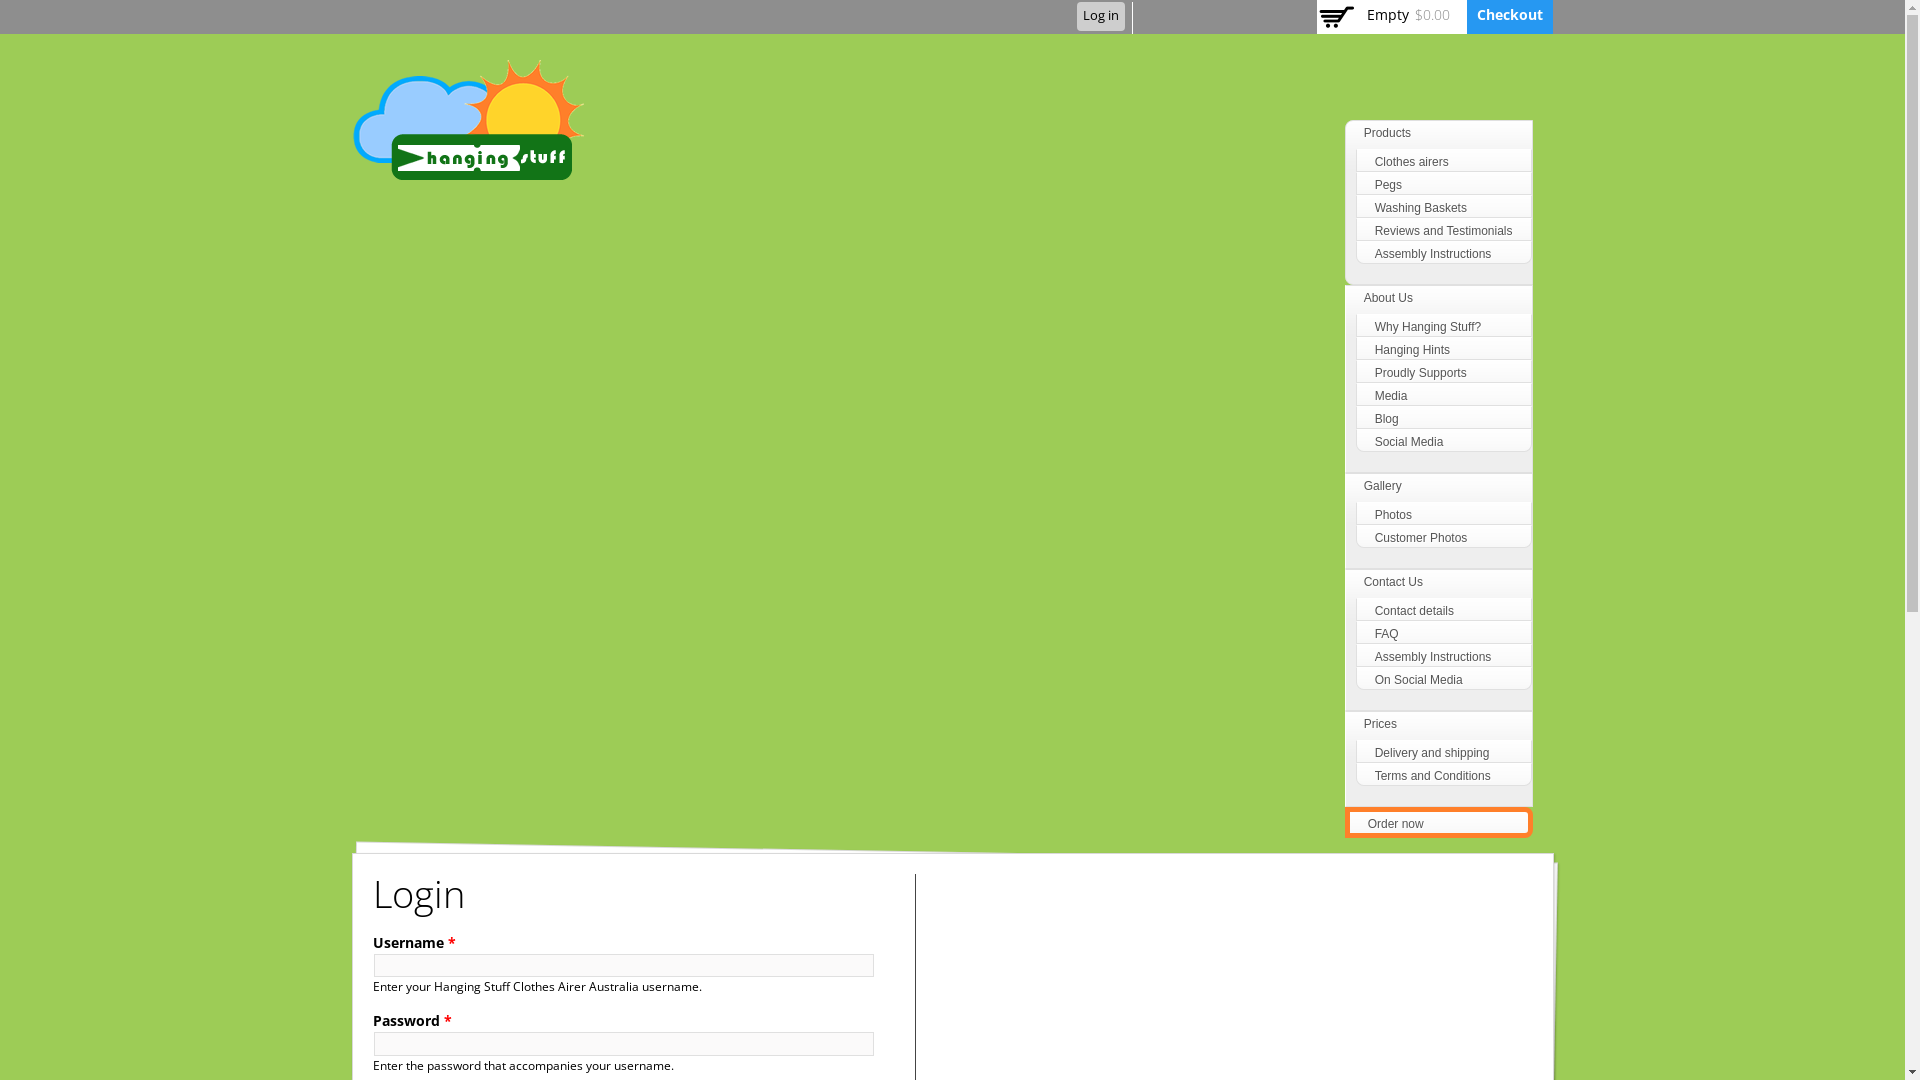  What do you see at coordinates (914, 2) in the screenshot?
I see `Skip to main content` at bounding box center [914, 2].